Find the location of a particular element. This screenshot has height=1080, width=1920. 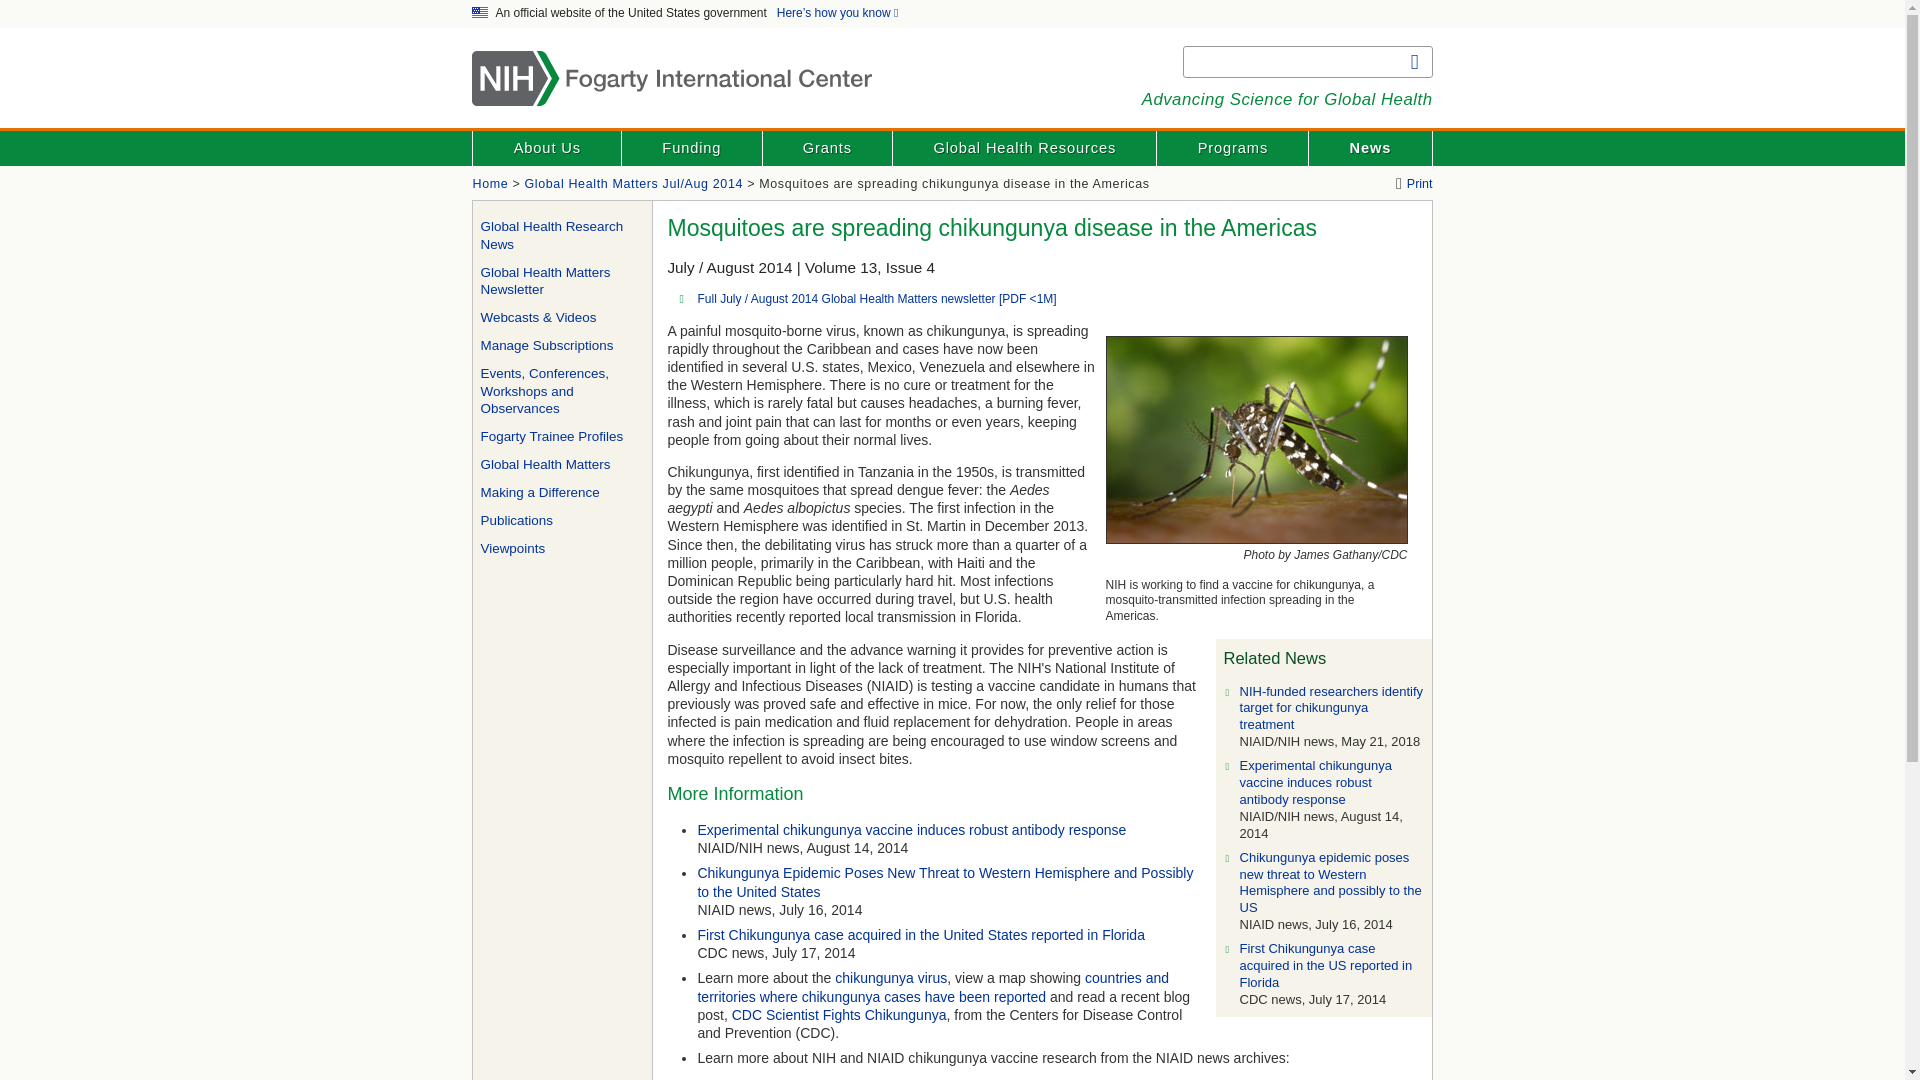

Global Health Resources is located at coordinates (1024, 148).